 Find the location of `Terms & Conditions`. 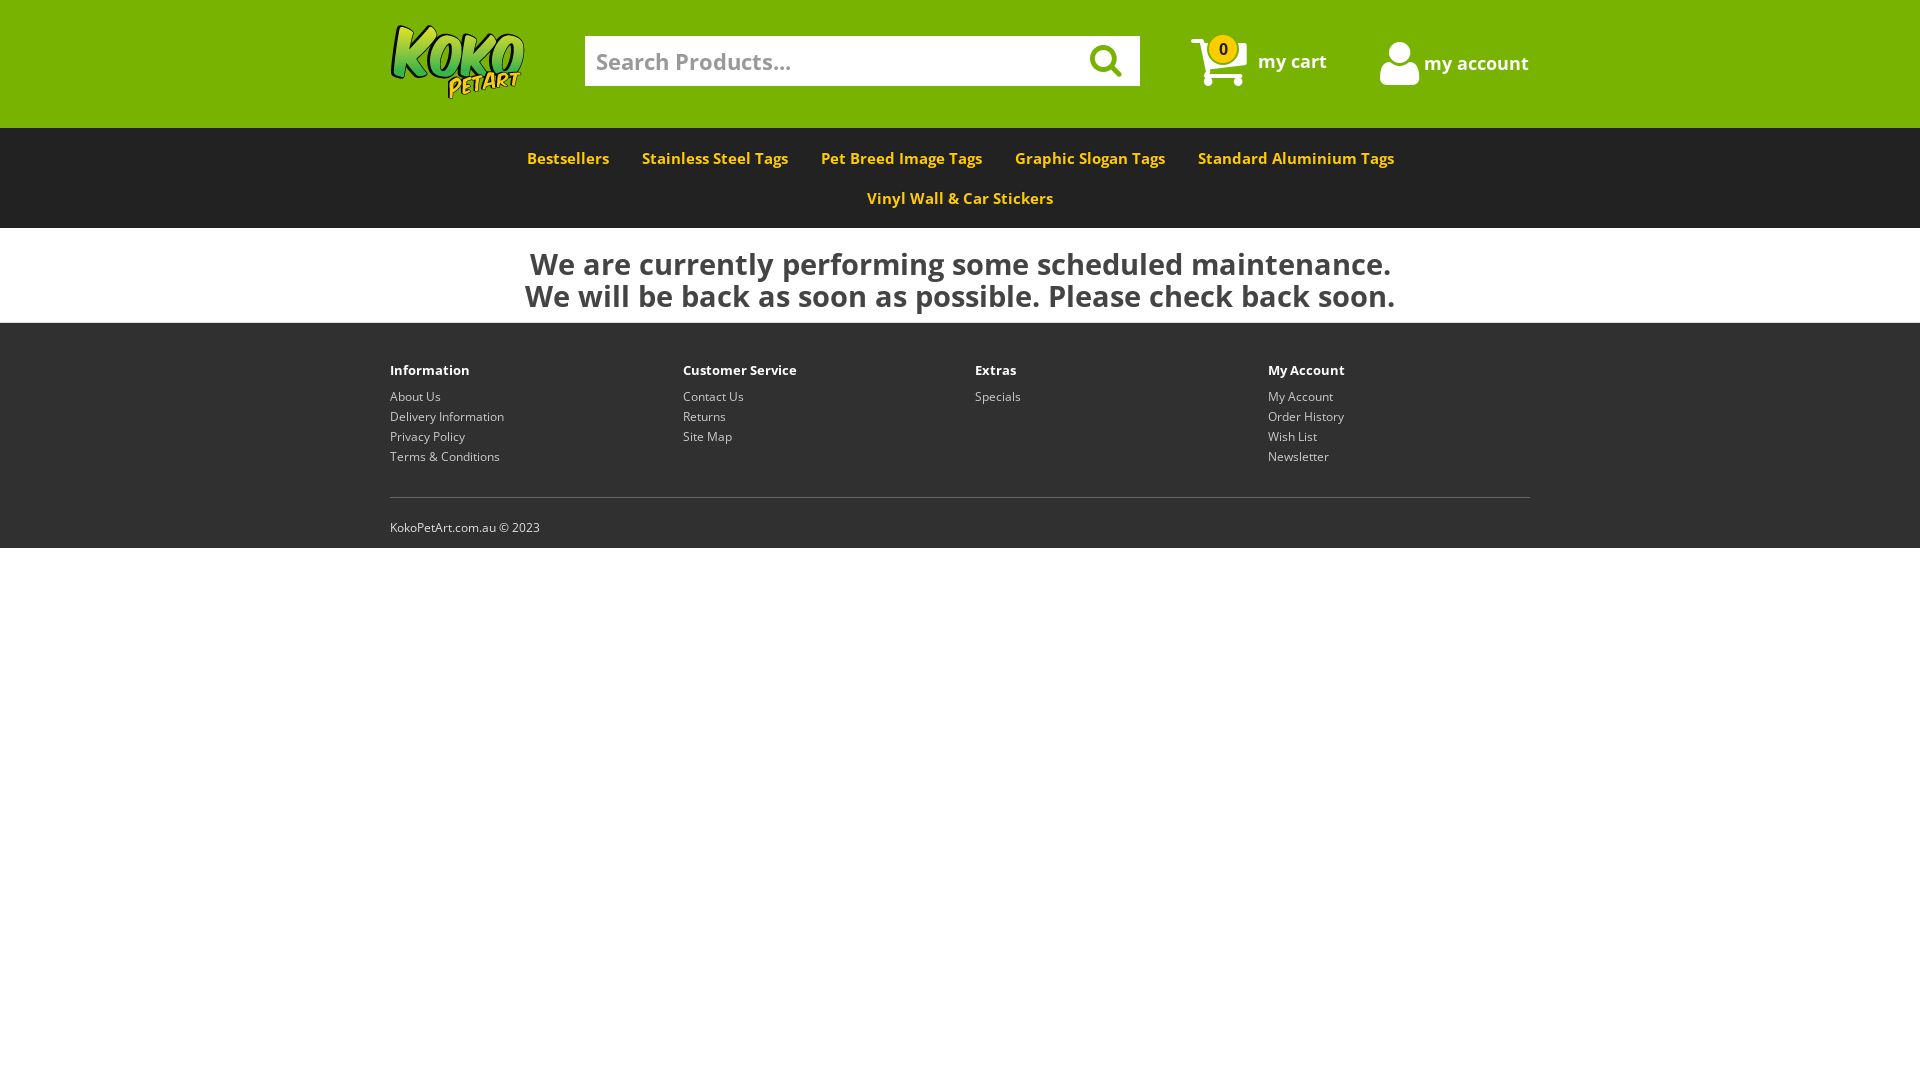

Terms & Conditions is located at coordinates (445, 456).